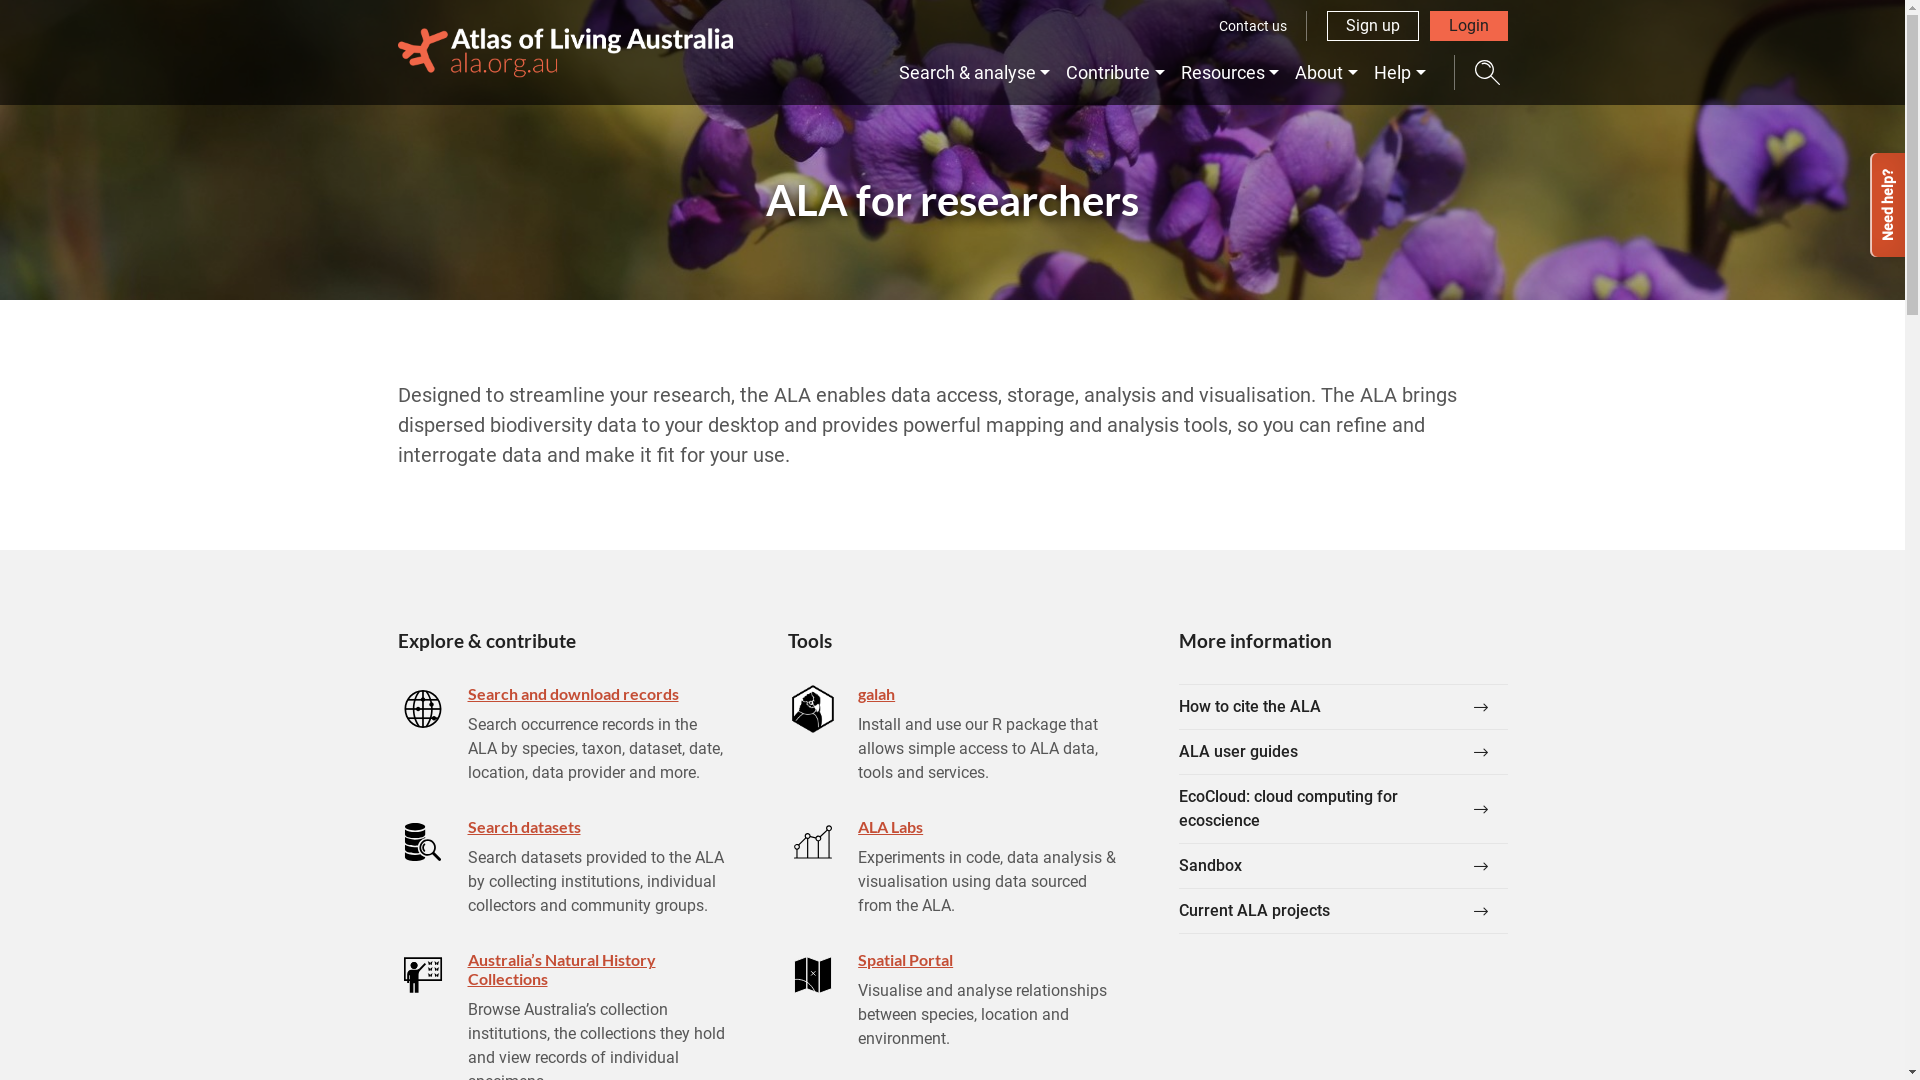  Describe the element at coordinates (1344, 866) in the screenshot. I see `Sandbox` at that location.